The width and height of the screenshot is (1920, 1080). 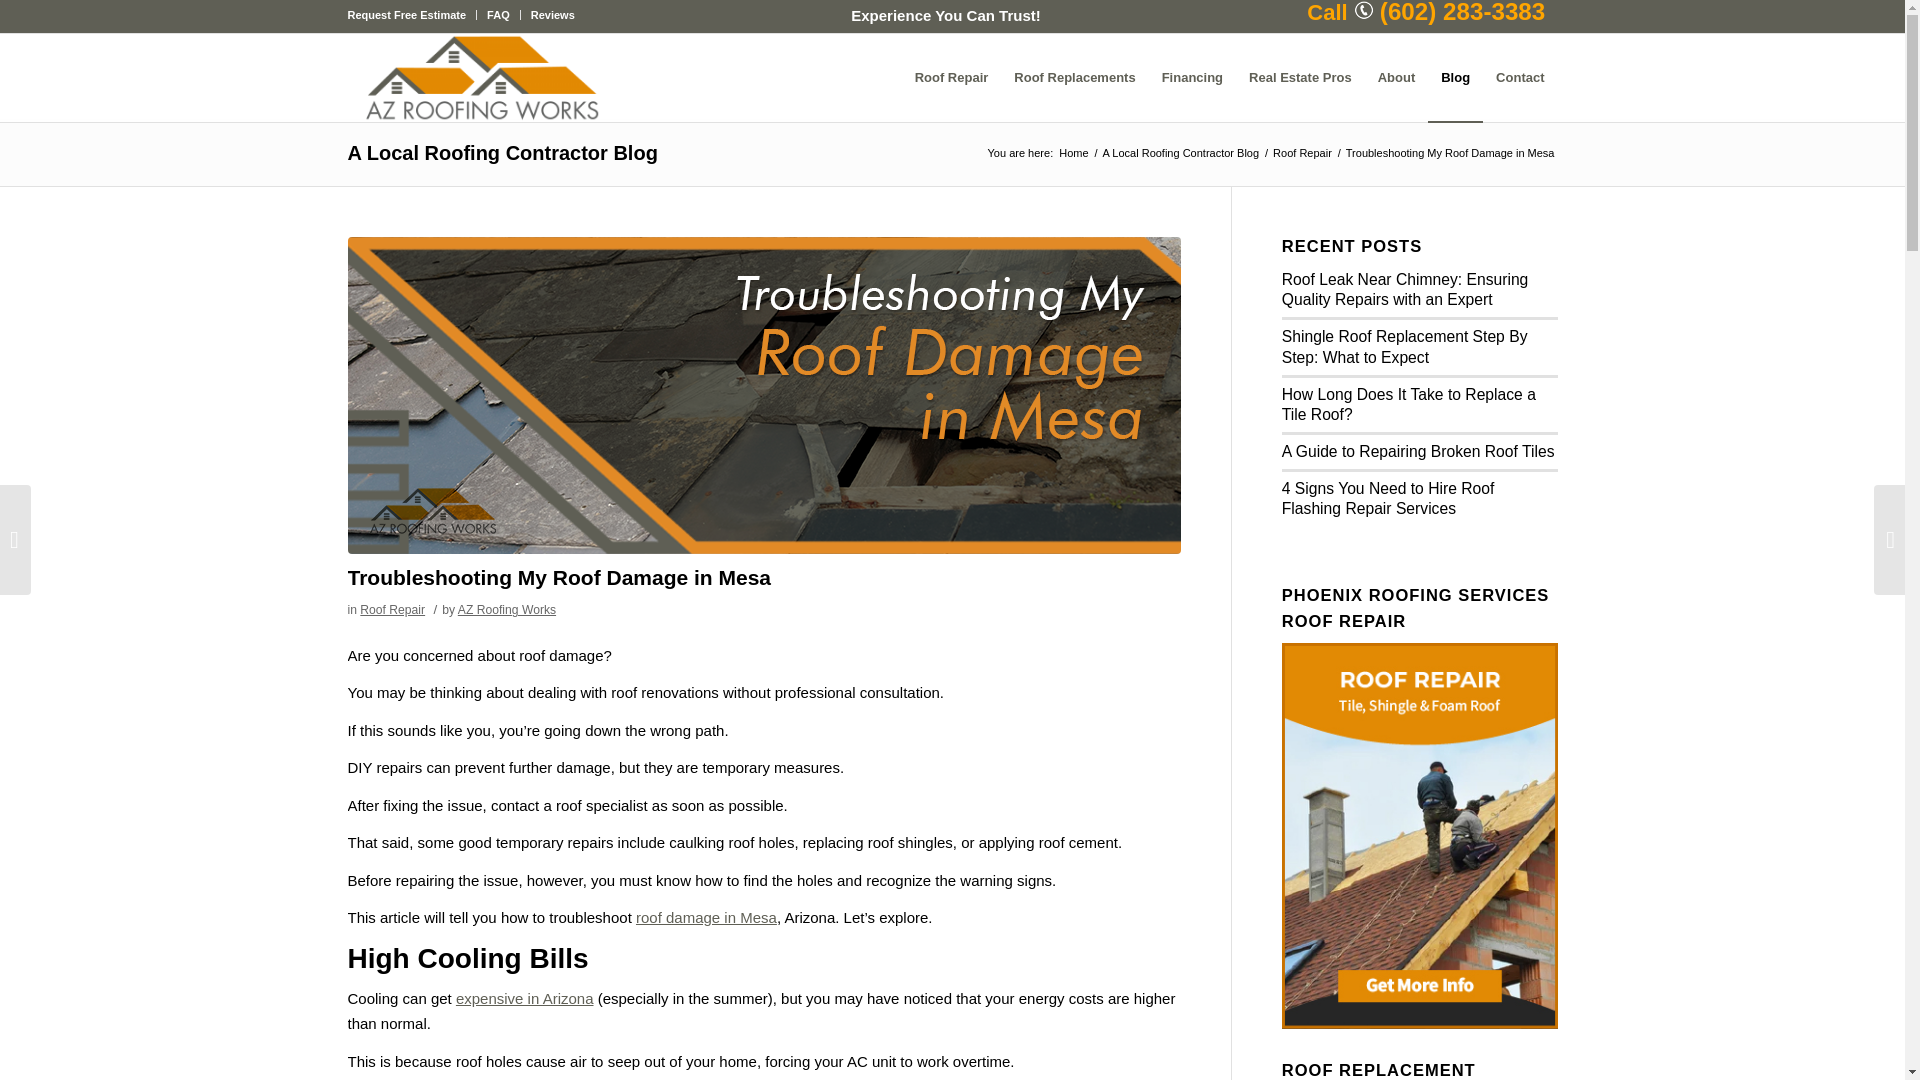 I want to click on Request Free Estimate, so click(x=406, y=15).